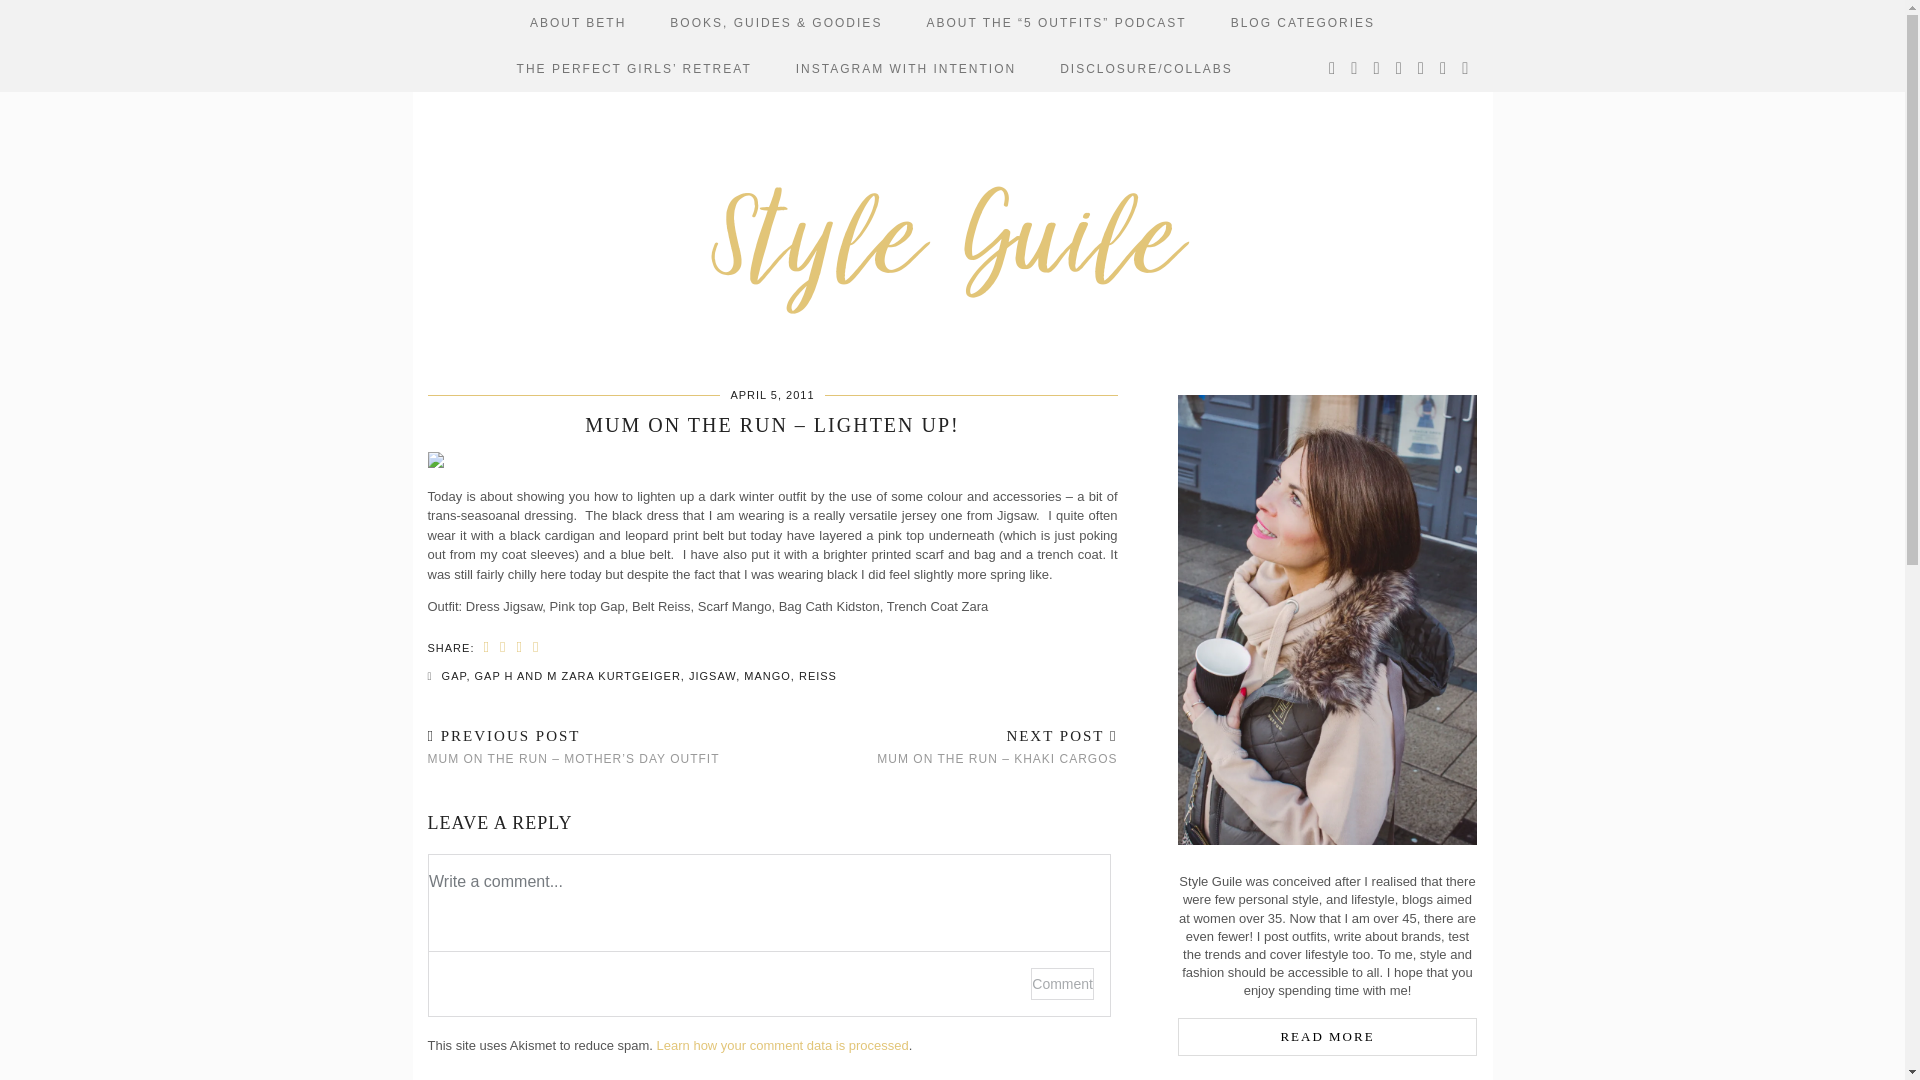  I want to click on INSTAGRAM WITH INTENTION, so click(906, 68).